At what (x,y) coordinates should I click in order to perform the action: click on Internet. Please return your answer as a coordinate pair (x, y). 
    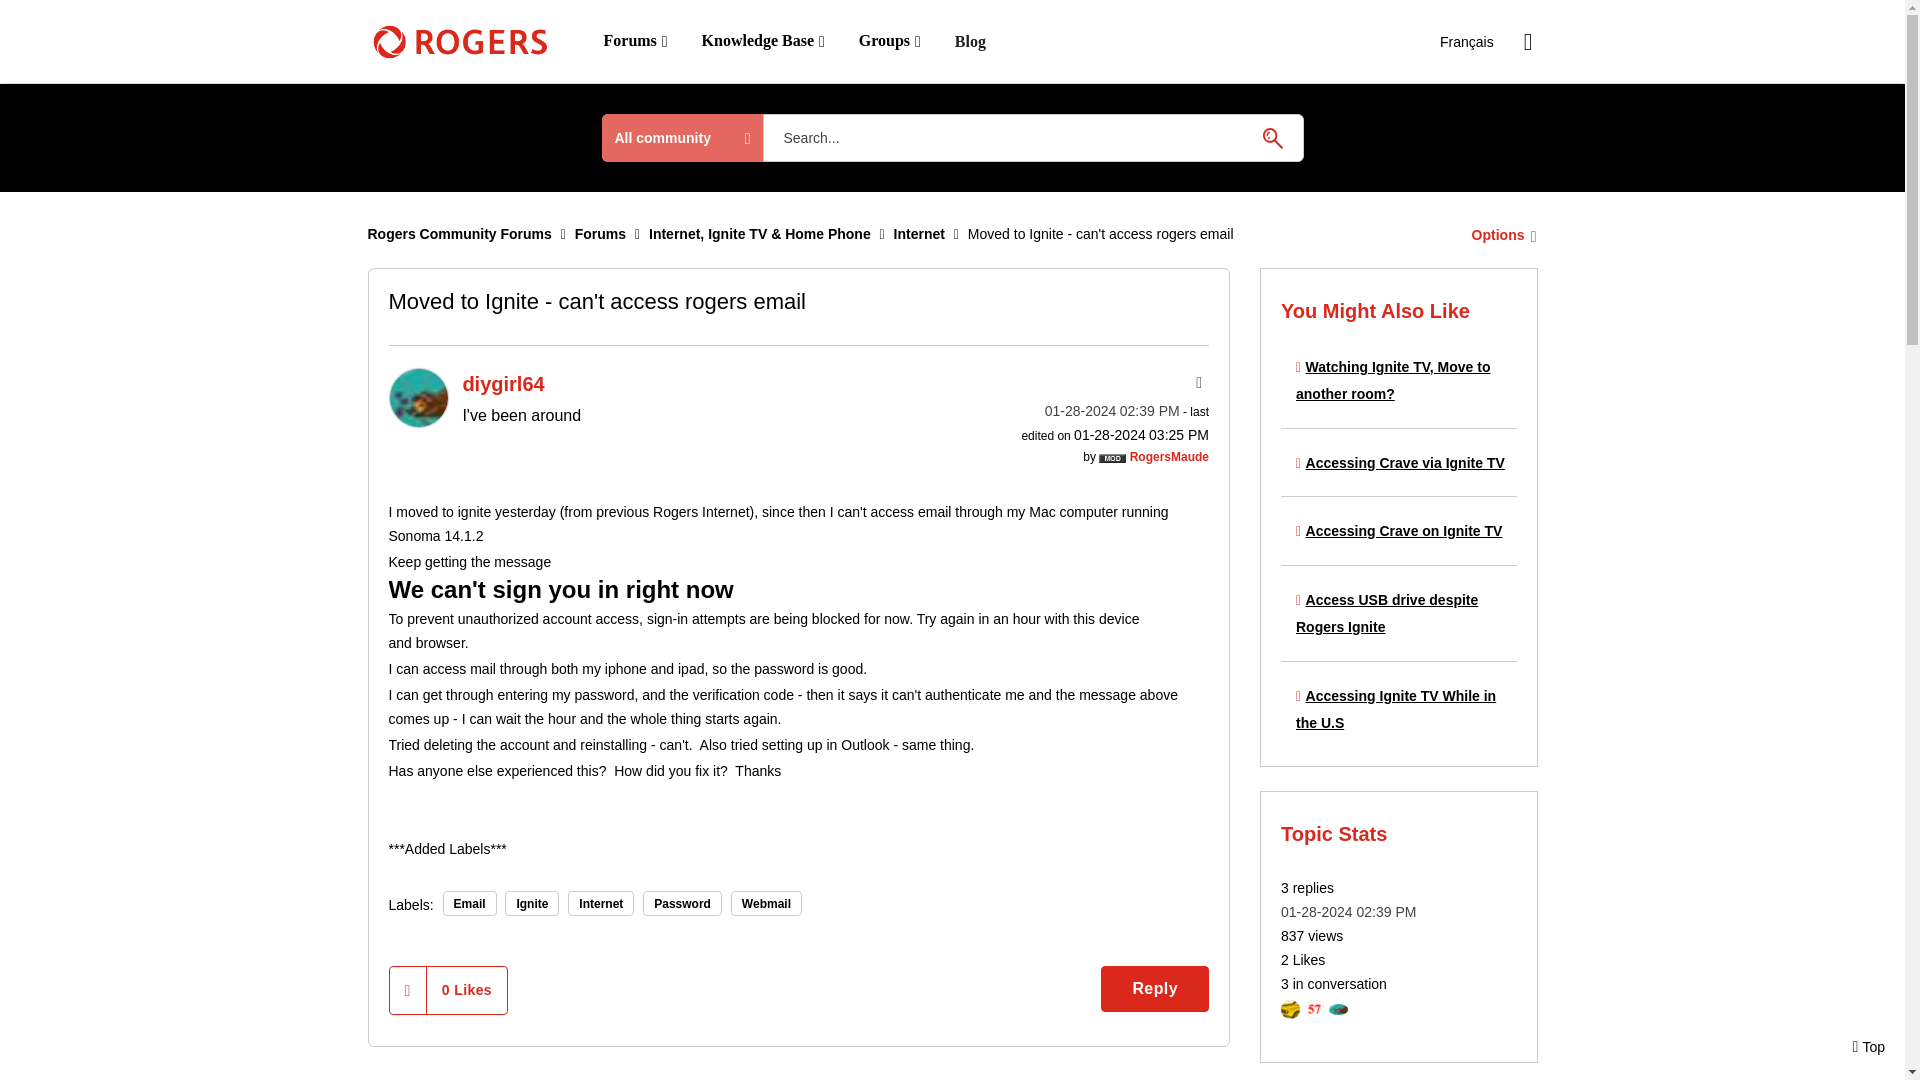
    Looking at the image, I should click on (940, 1076).